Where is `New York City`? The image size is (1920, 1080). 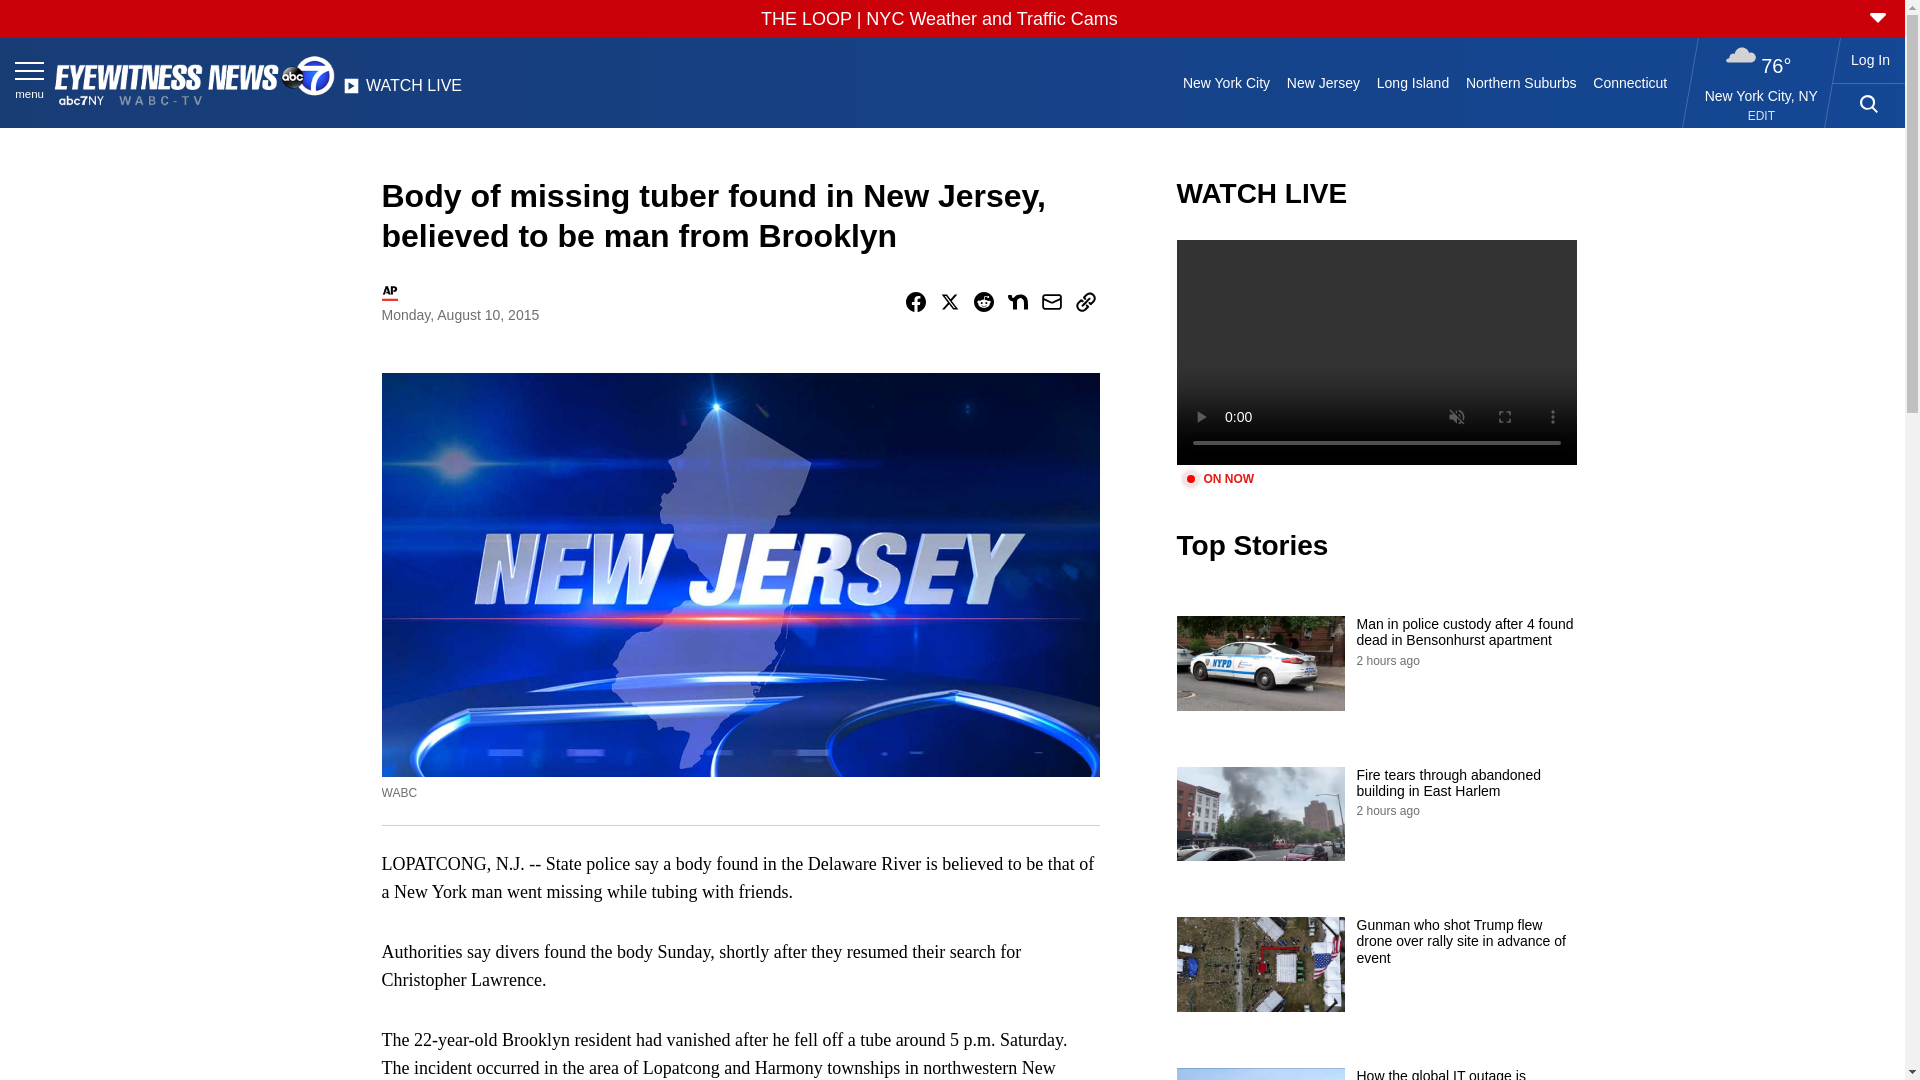
New York City is located at coordinates (1226, 82).